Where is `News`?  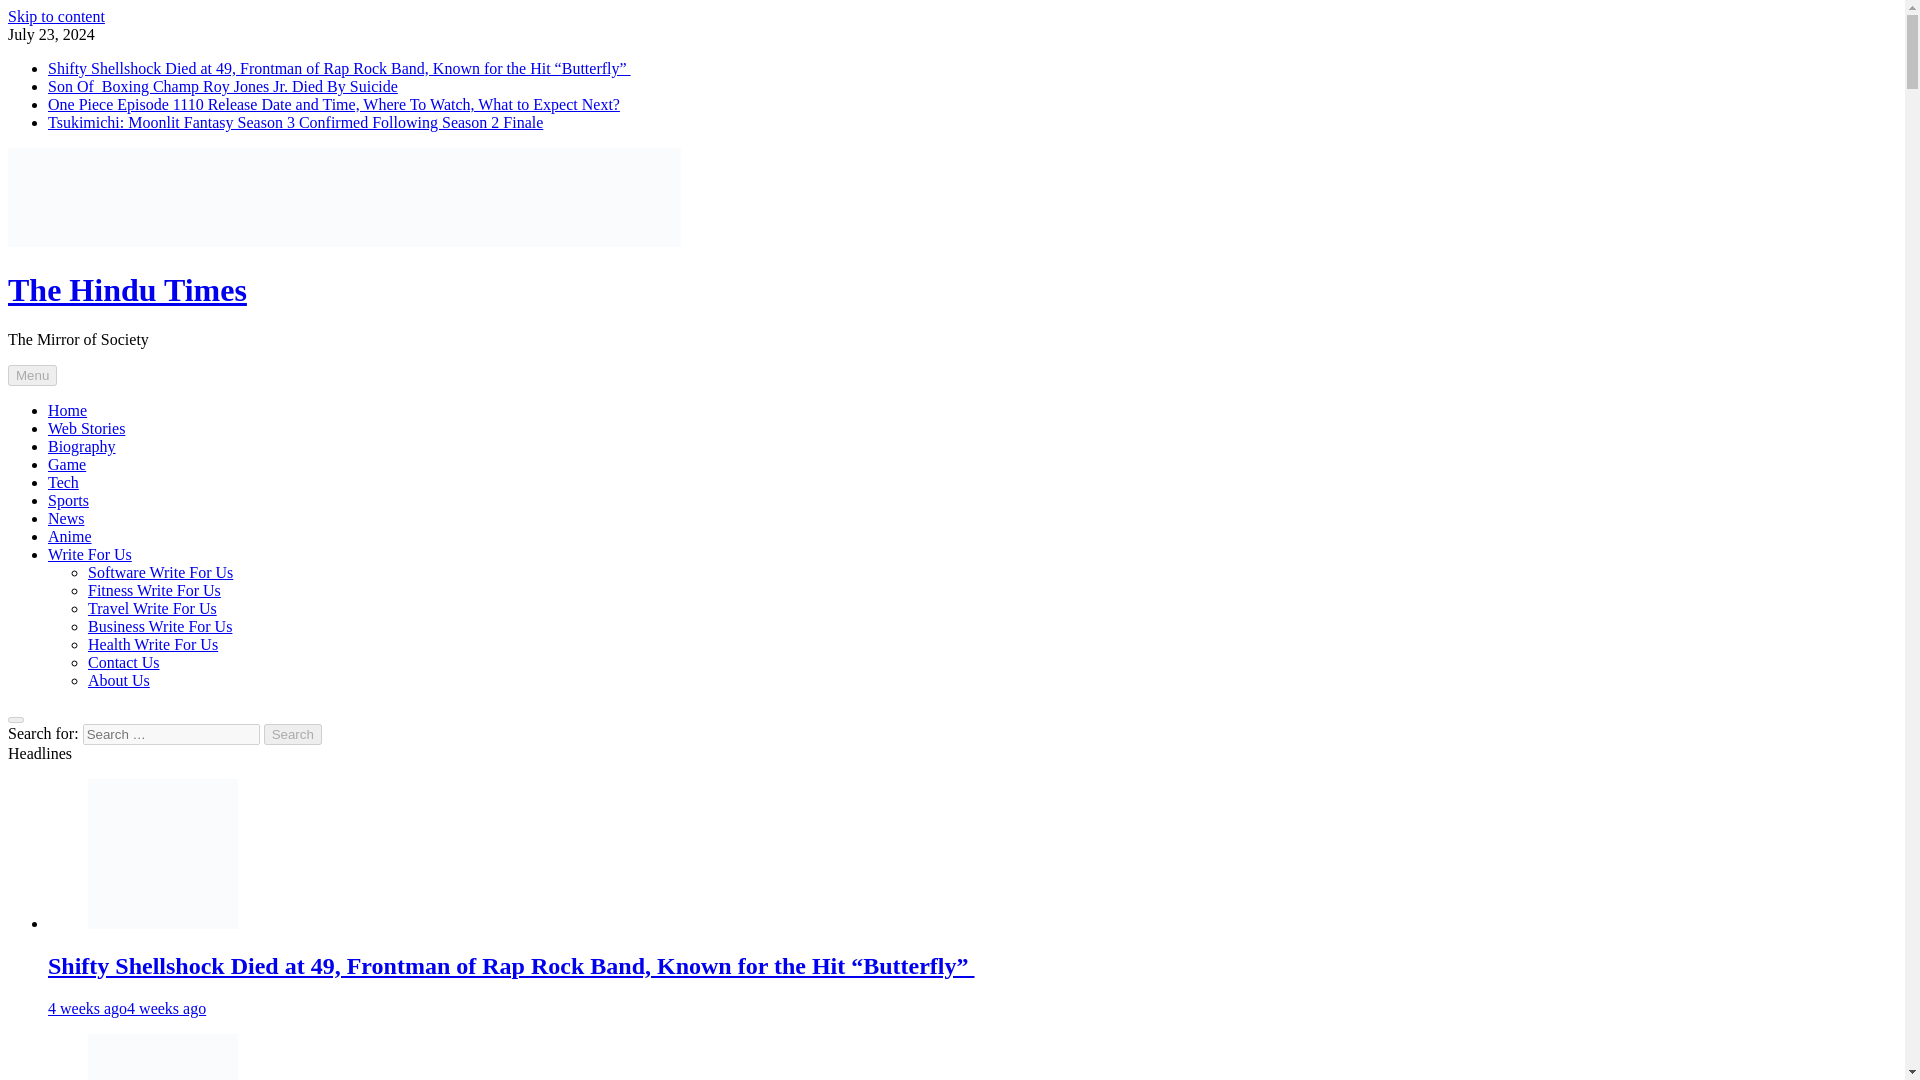
News is located at coordinates (66, 518).